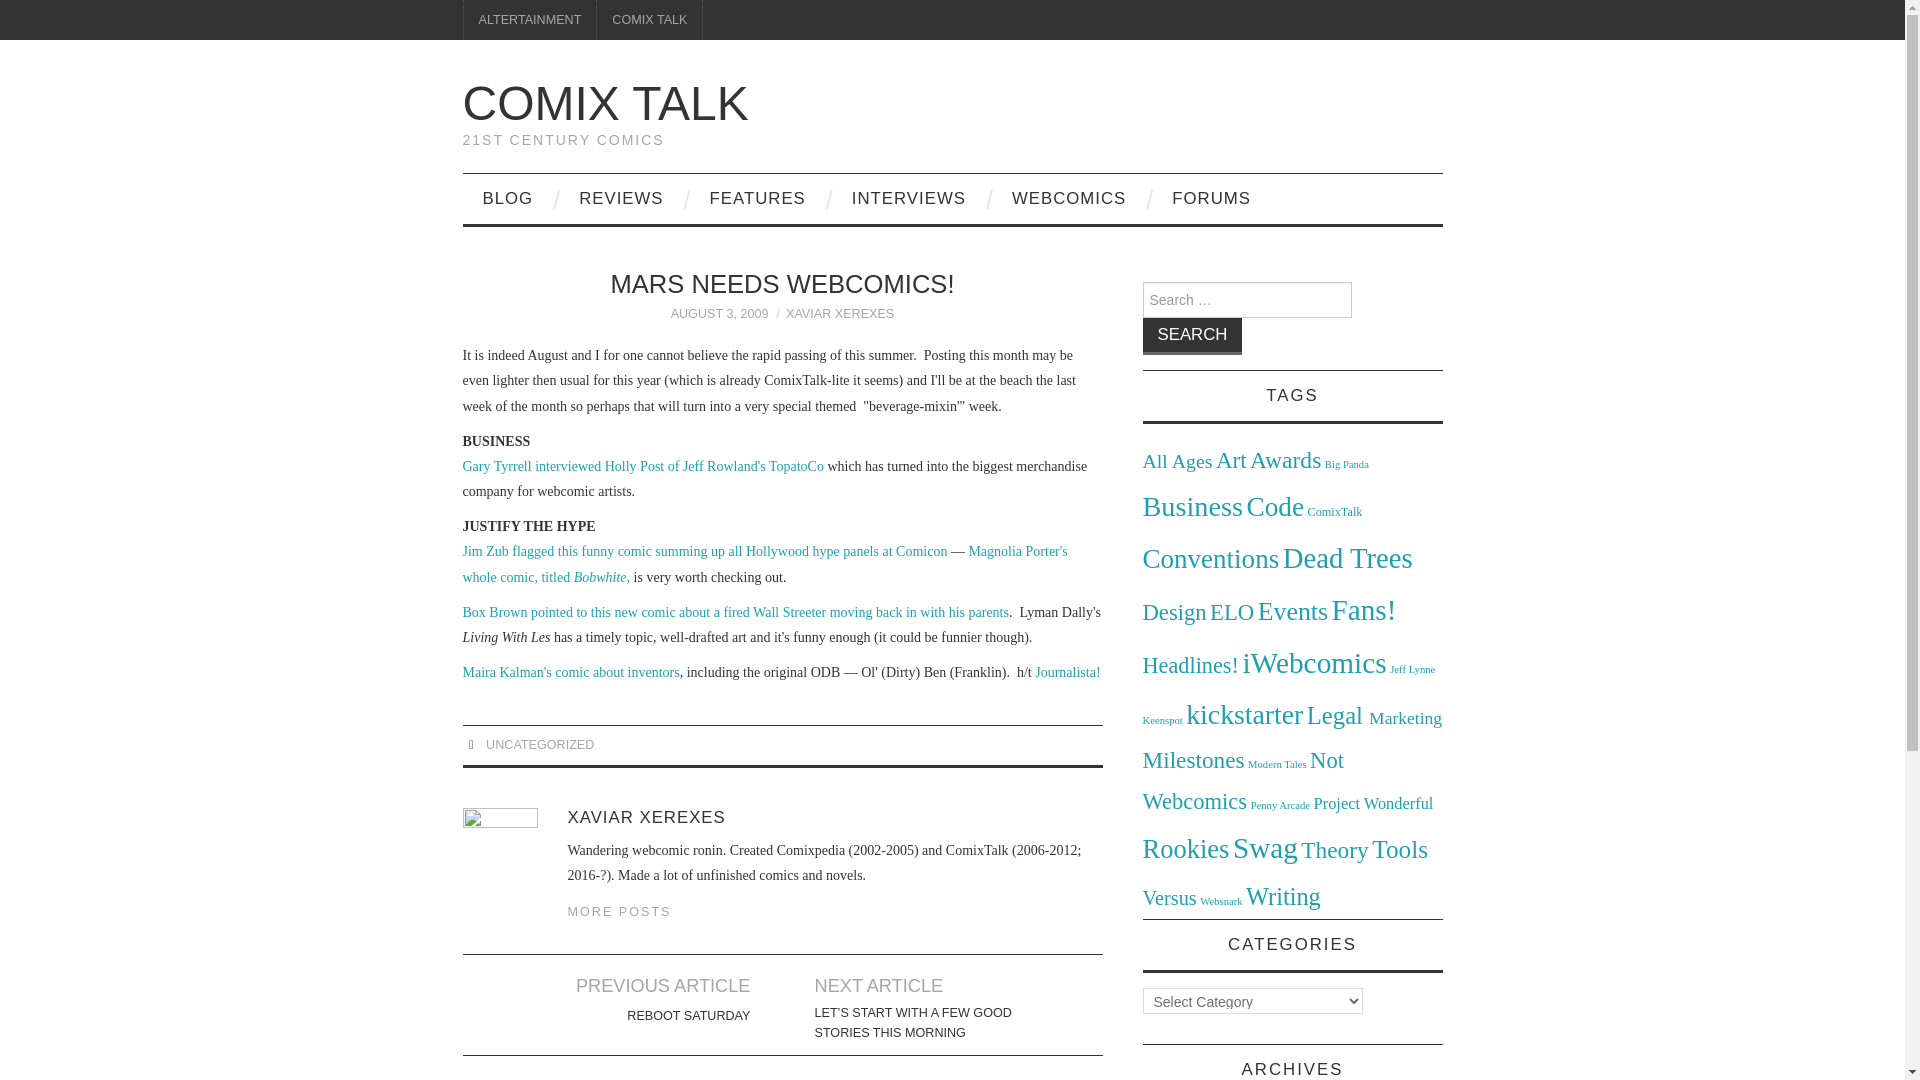 This screenshot has width=1920, height=1080. What do you see at coordinates (605, 102) in the screenshot?
I see `Comix Talk` at bounding box center [605, 102].